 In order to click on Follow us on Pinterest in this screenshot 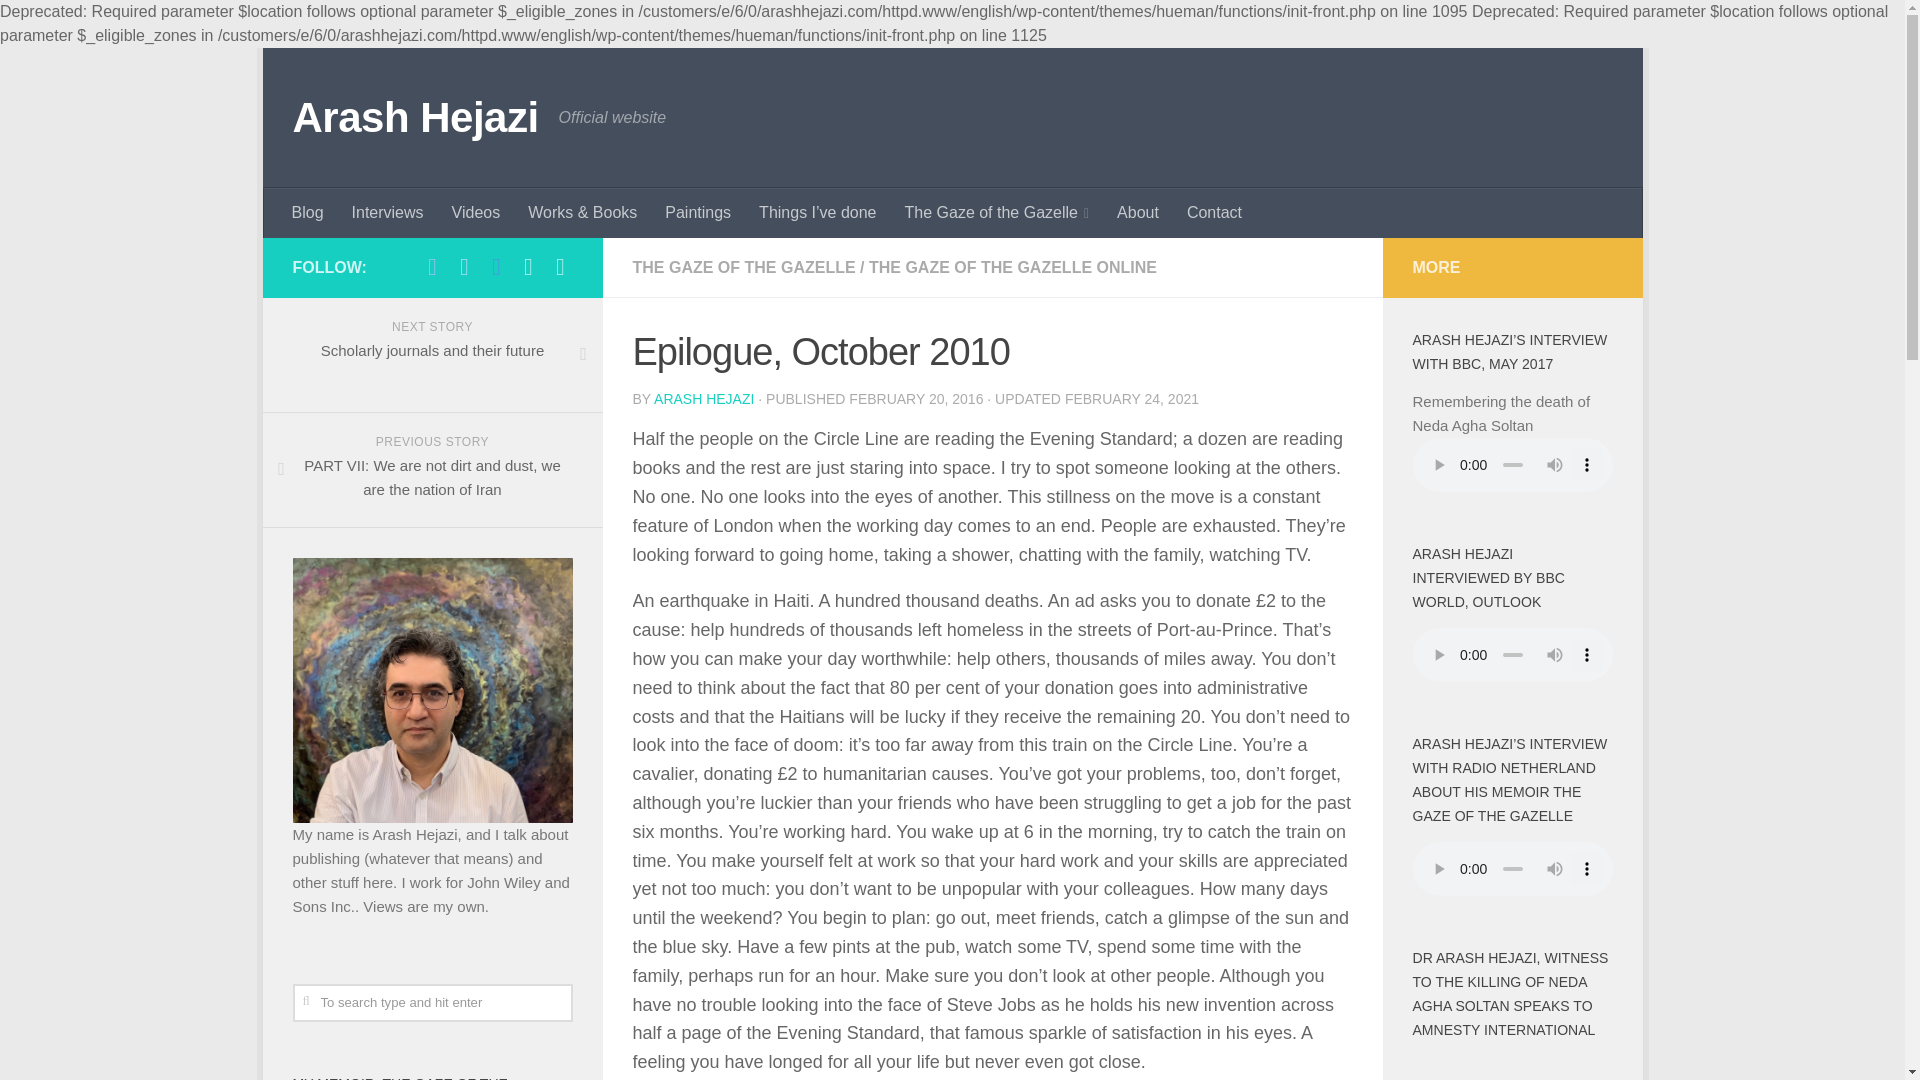, I will do `click(560, 266)`.